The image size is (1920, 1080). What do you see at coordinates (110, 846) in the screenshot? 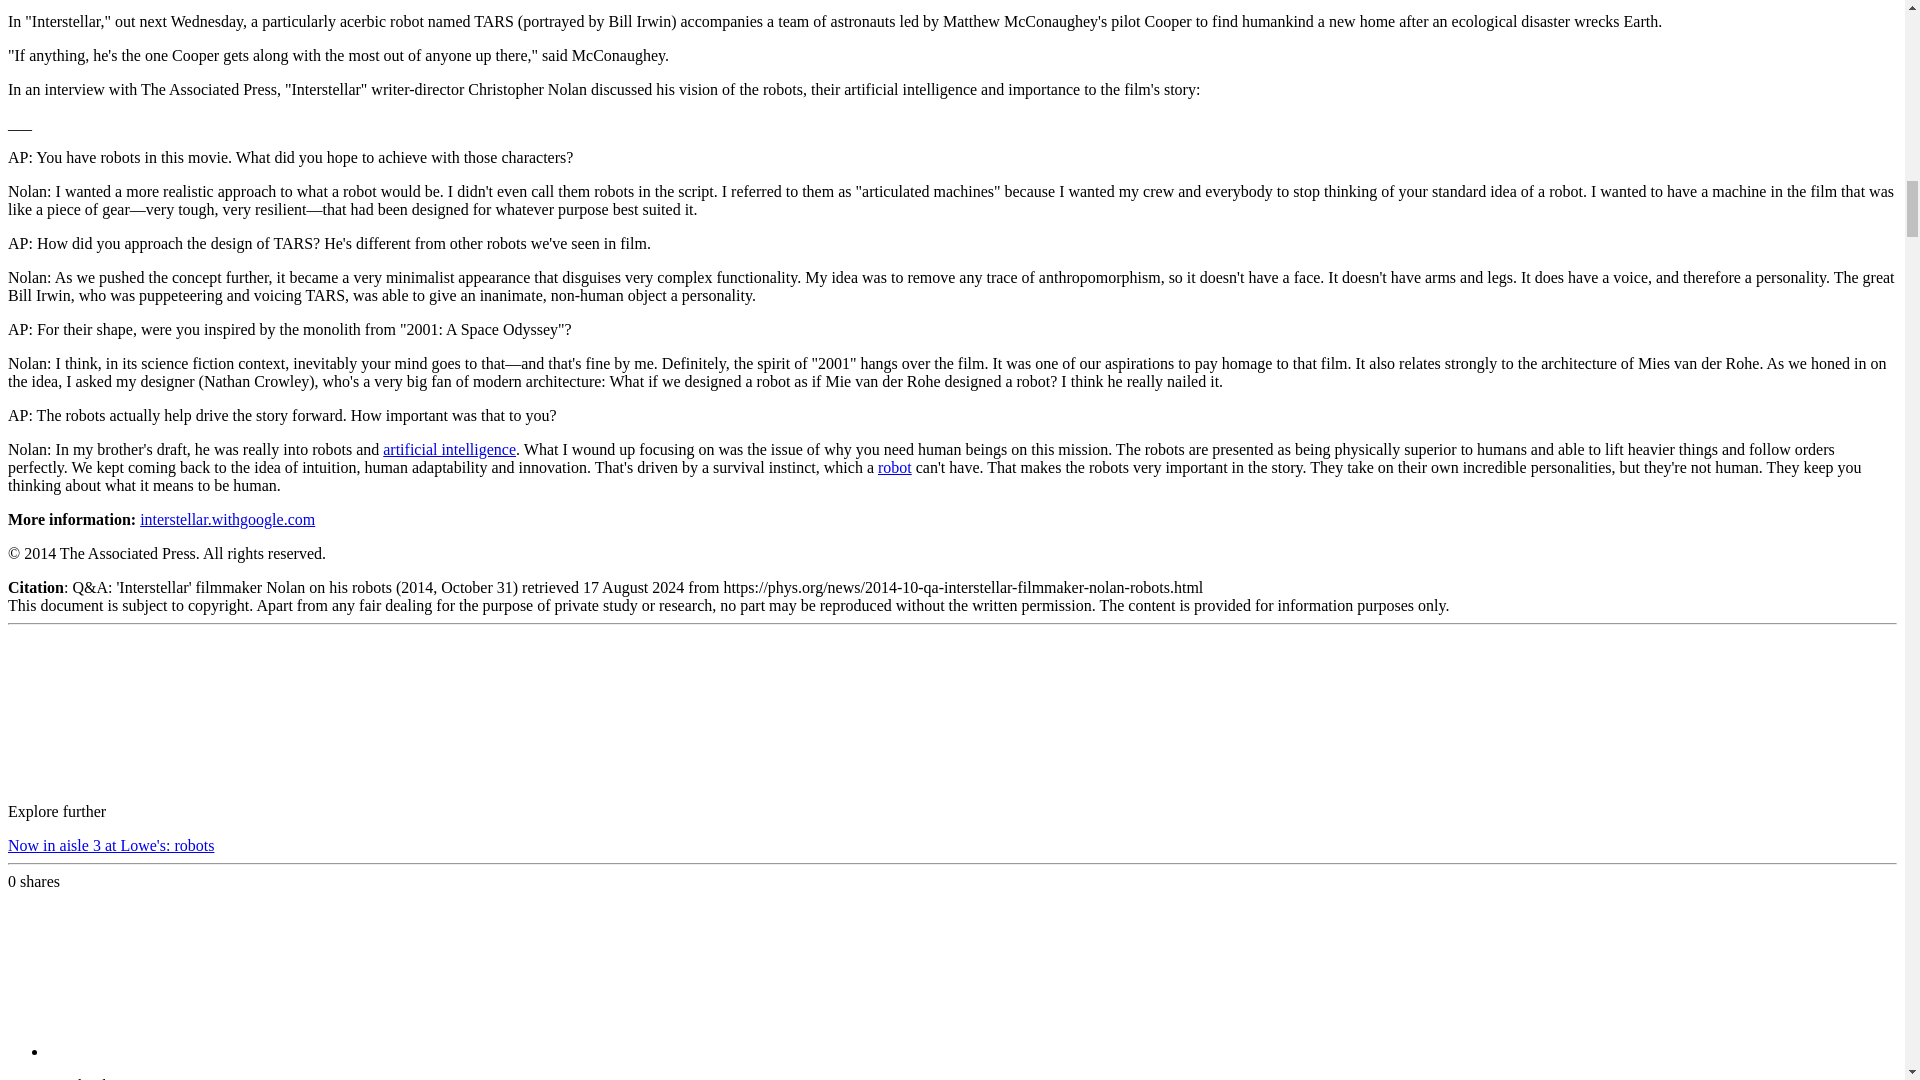
I see `Now in aisle 3 at Lowe's: robots` at bounding box center [110, 846].